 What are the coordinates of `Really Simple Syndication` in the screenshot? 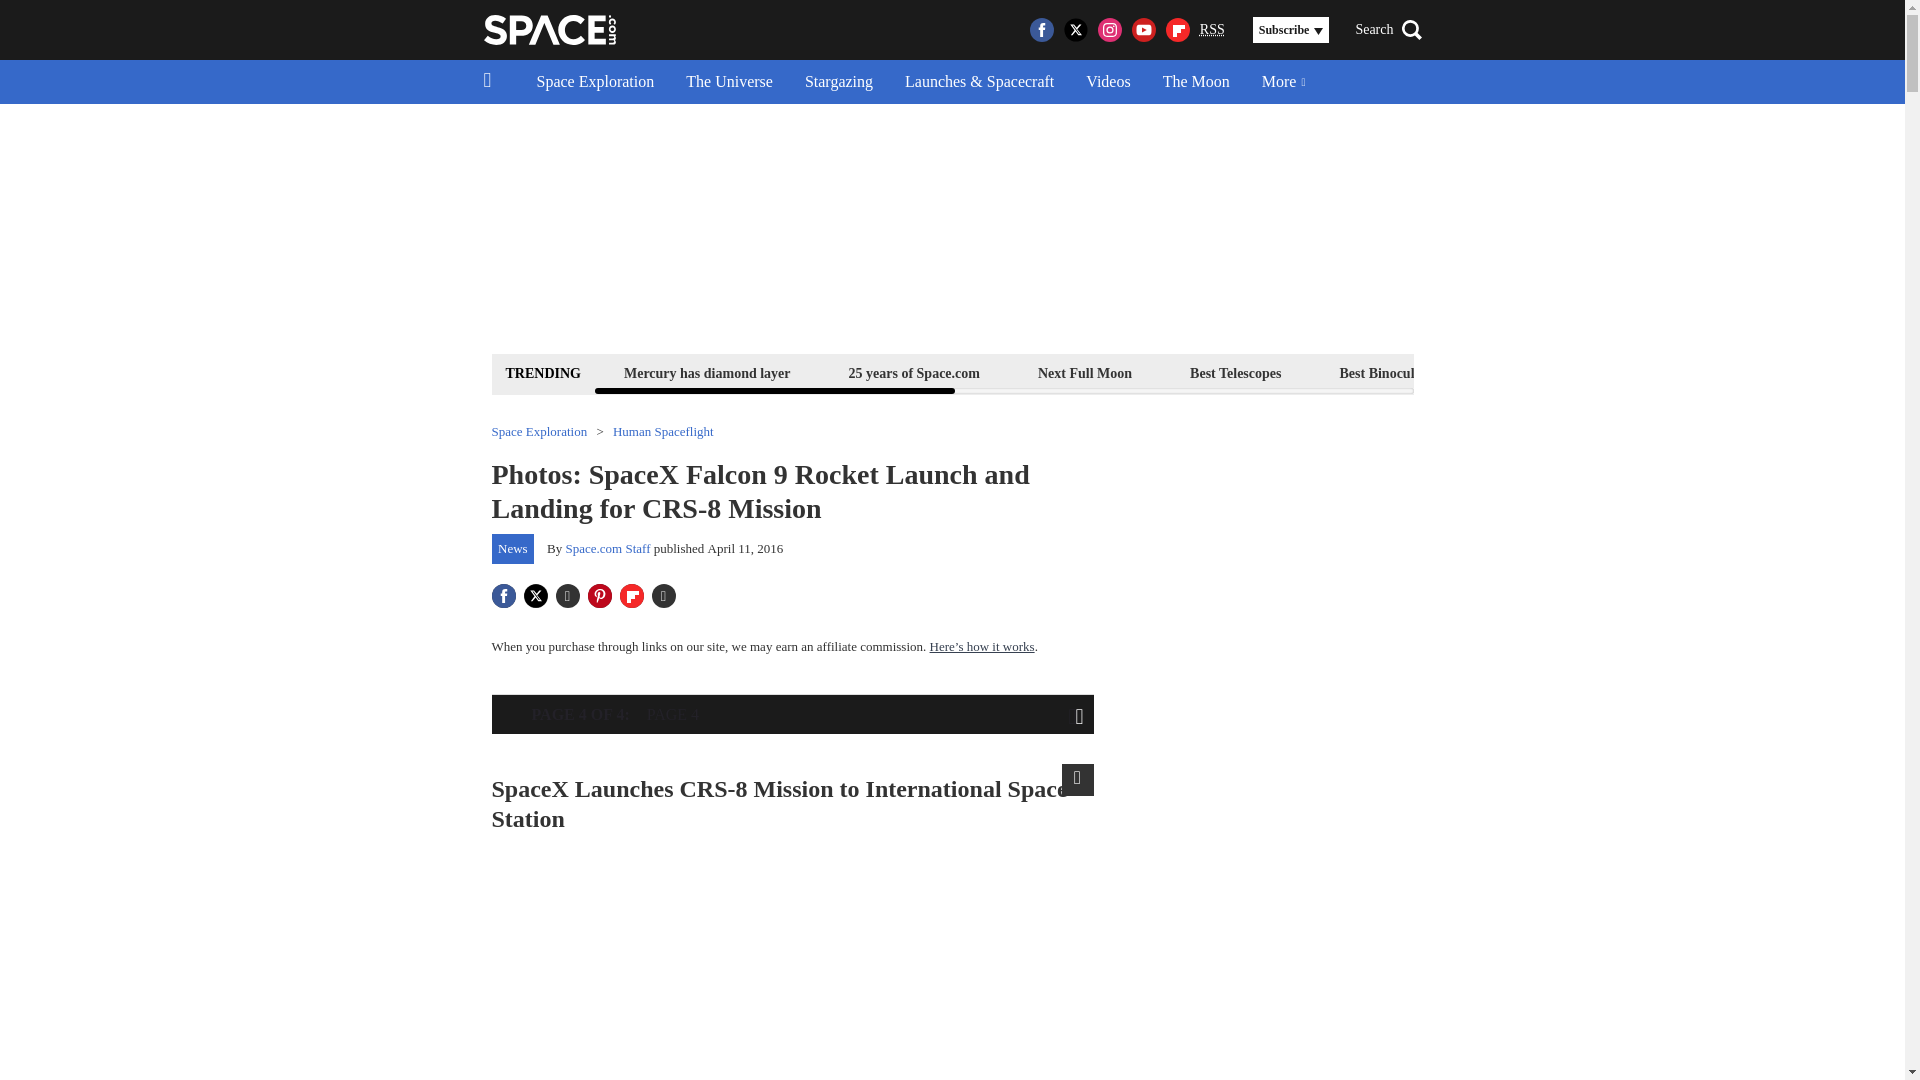 It's located at (1212, 28).